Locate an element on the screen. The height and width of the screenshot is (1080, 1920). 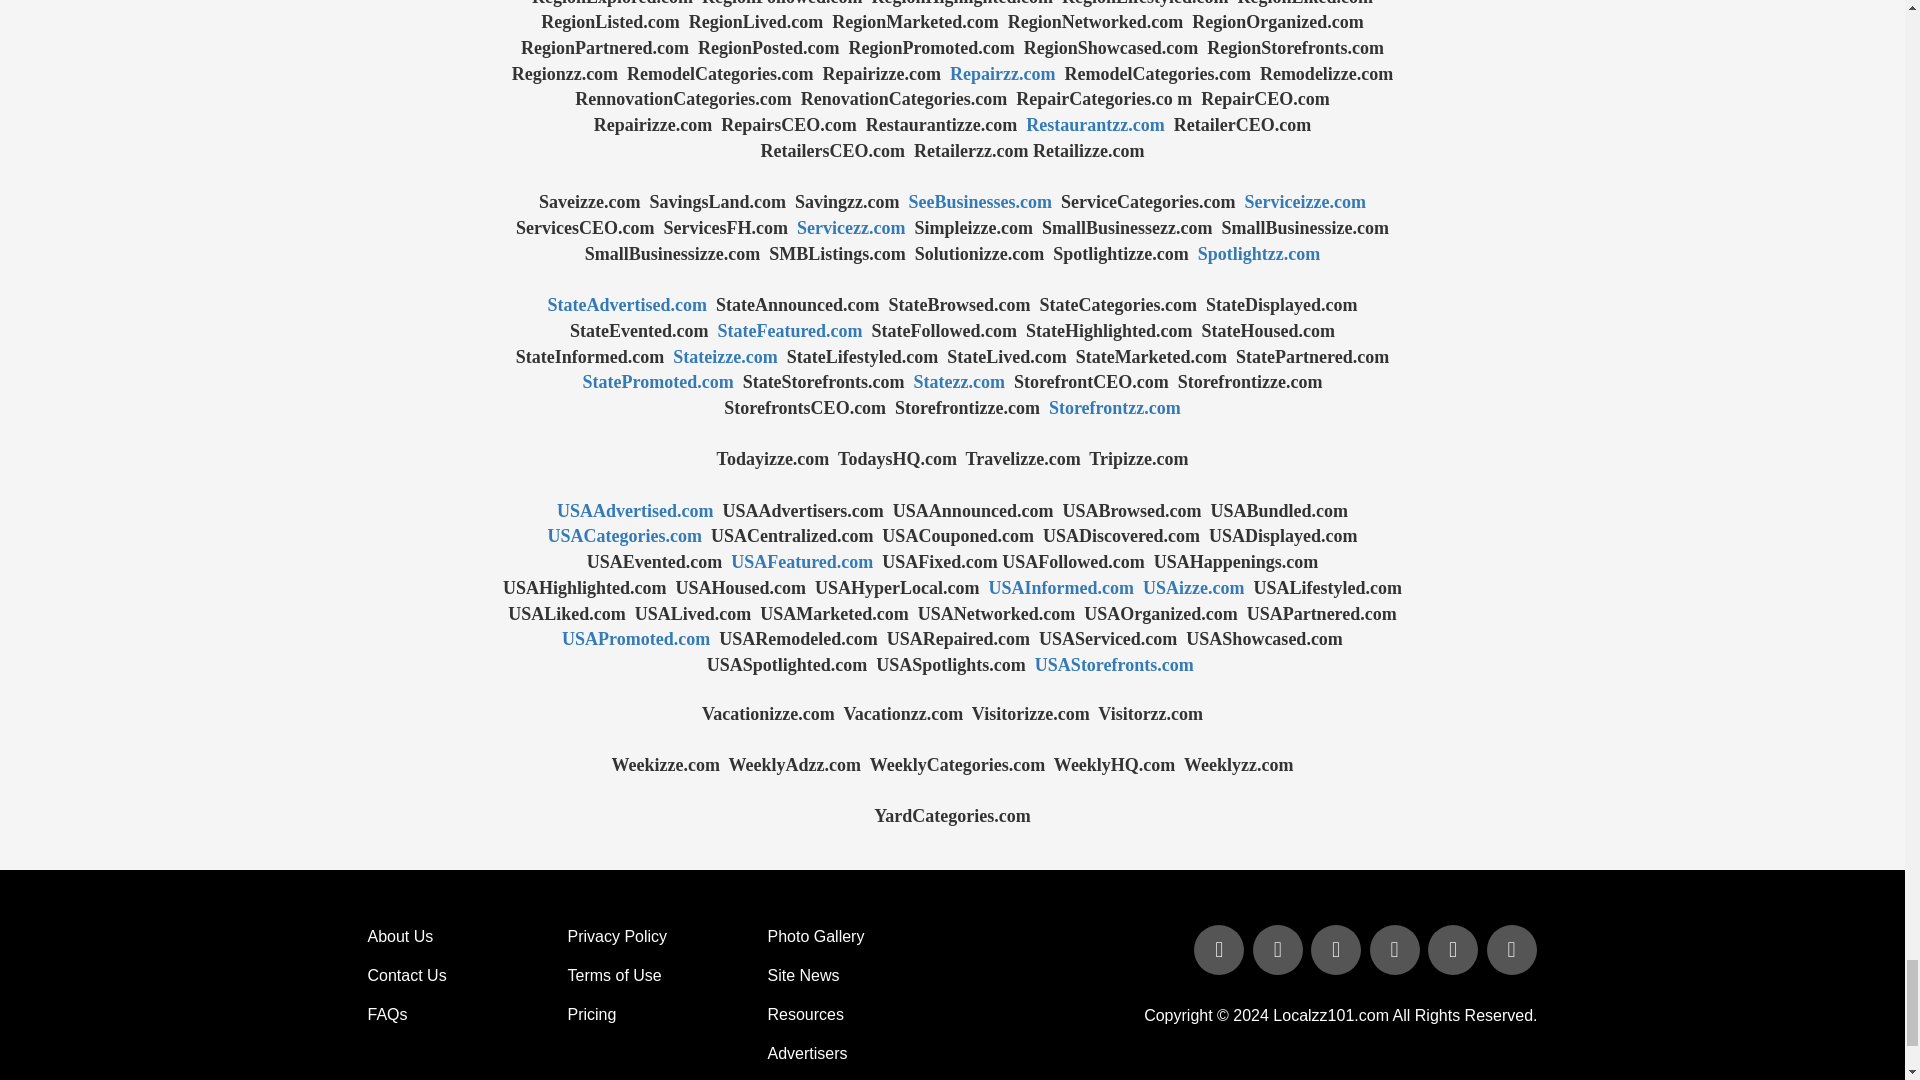
Follow Us on You Tube is located at coordinates (1396, 951).